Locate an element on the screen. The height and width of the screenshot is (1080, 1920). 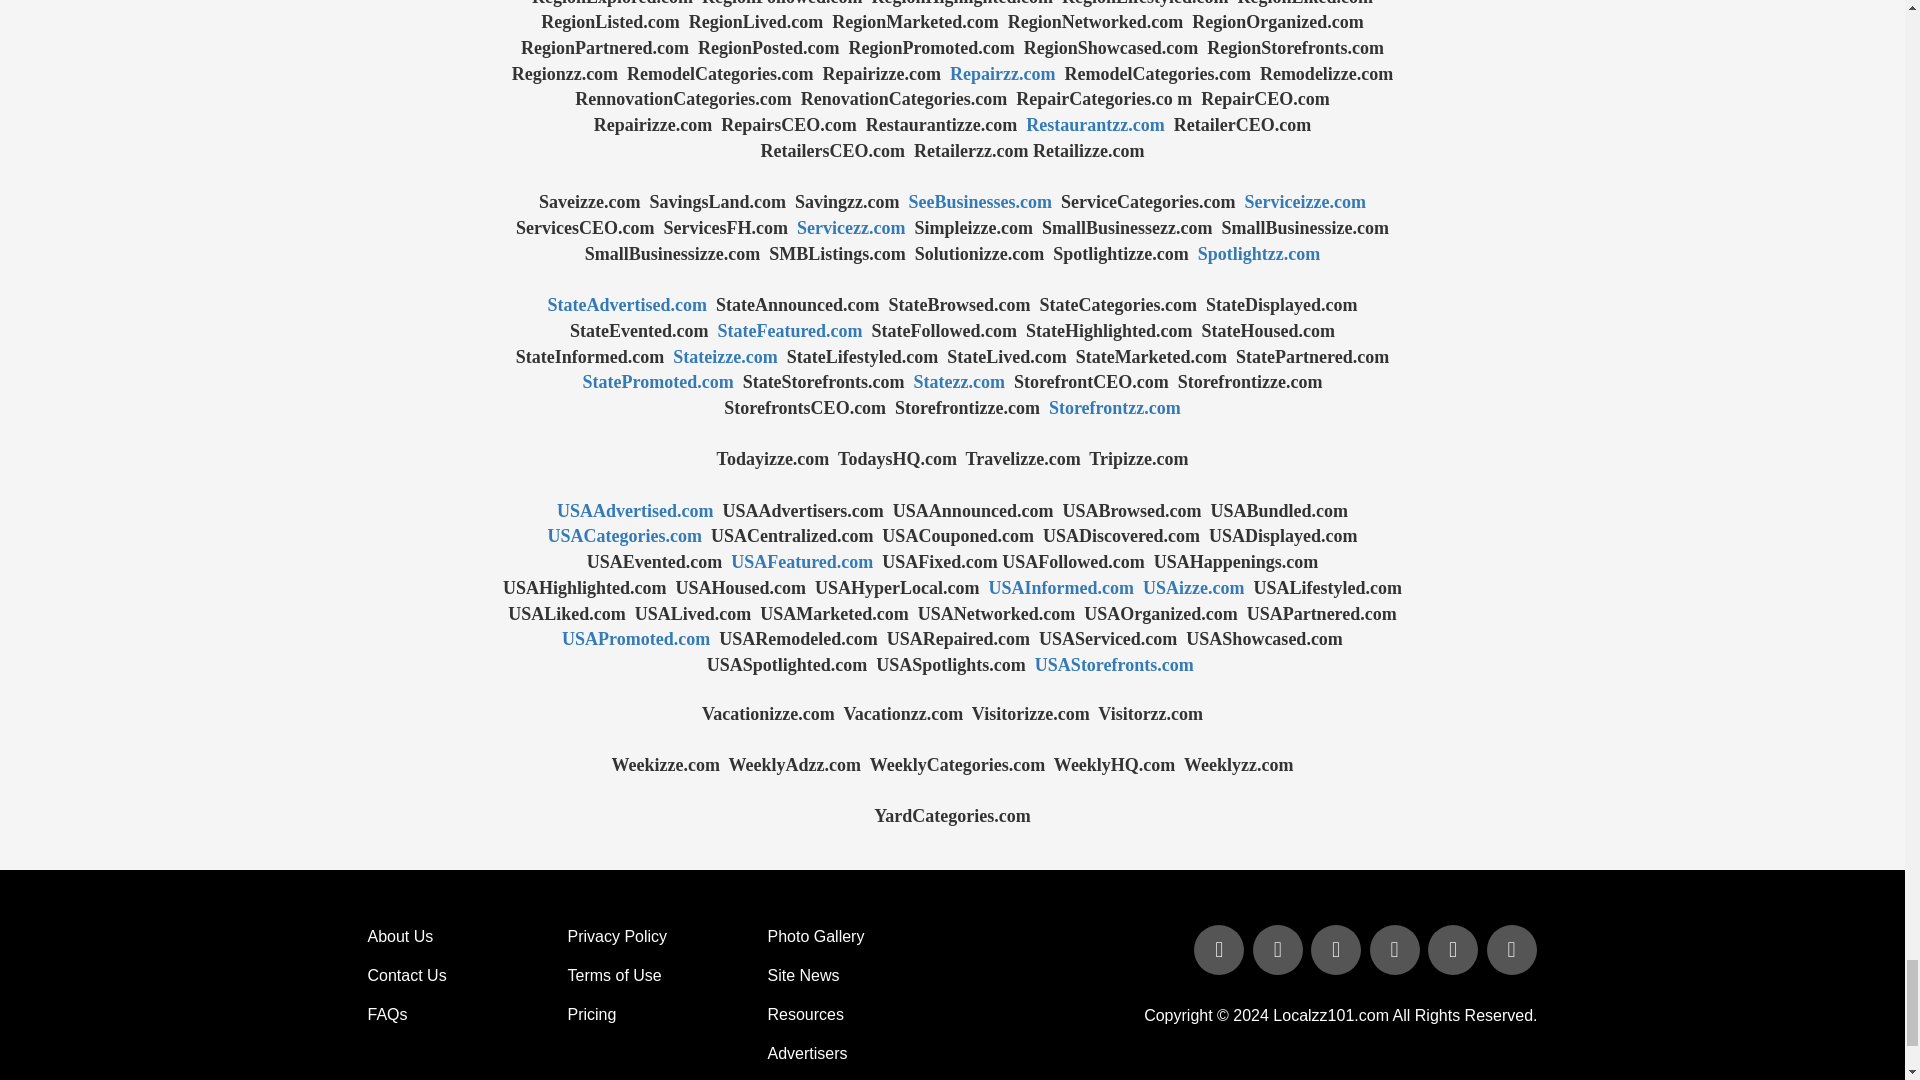
Follow Us on You Tube is located at coordinates (1396, 951).